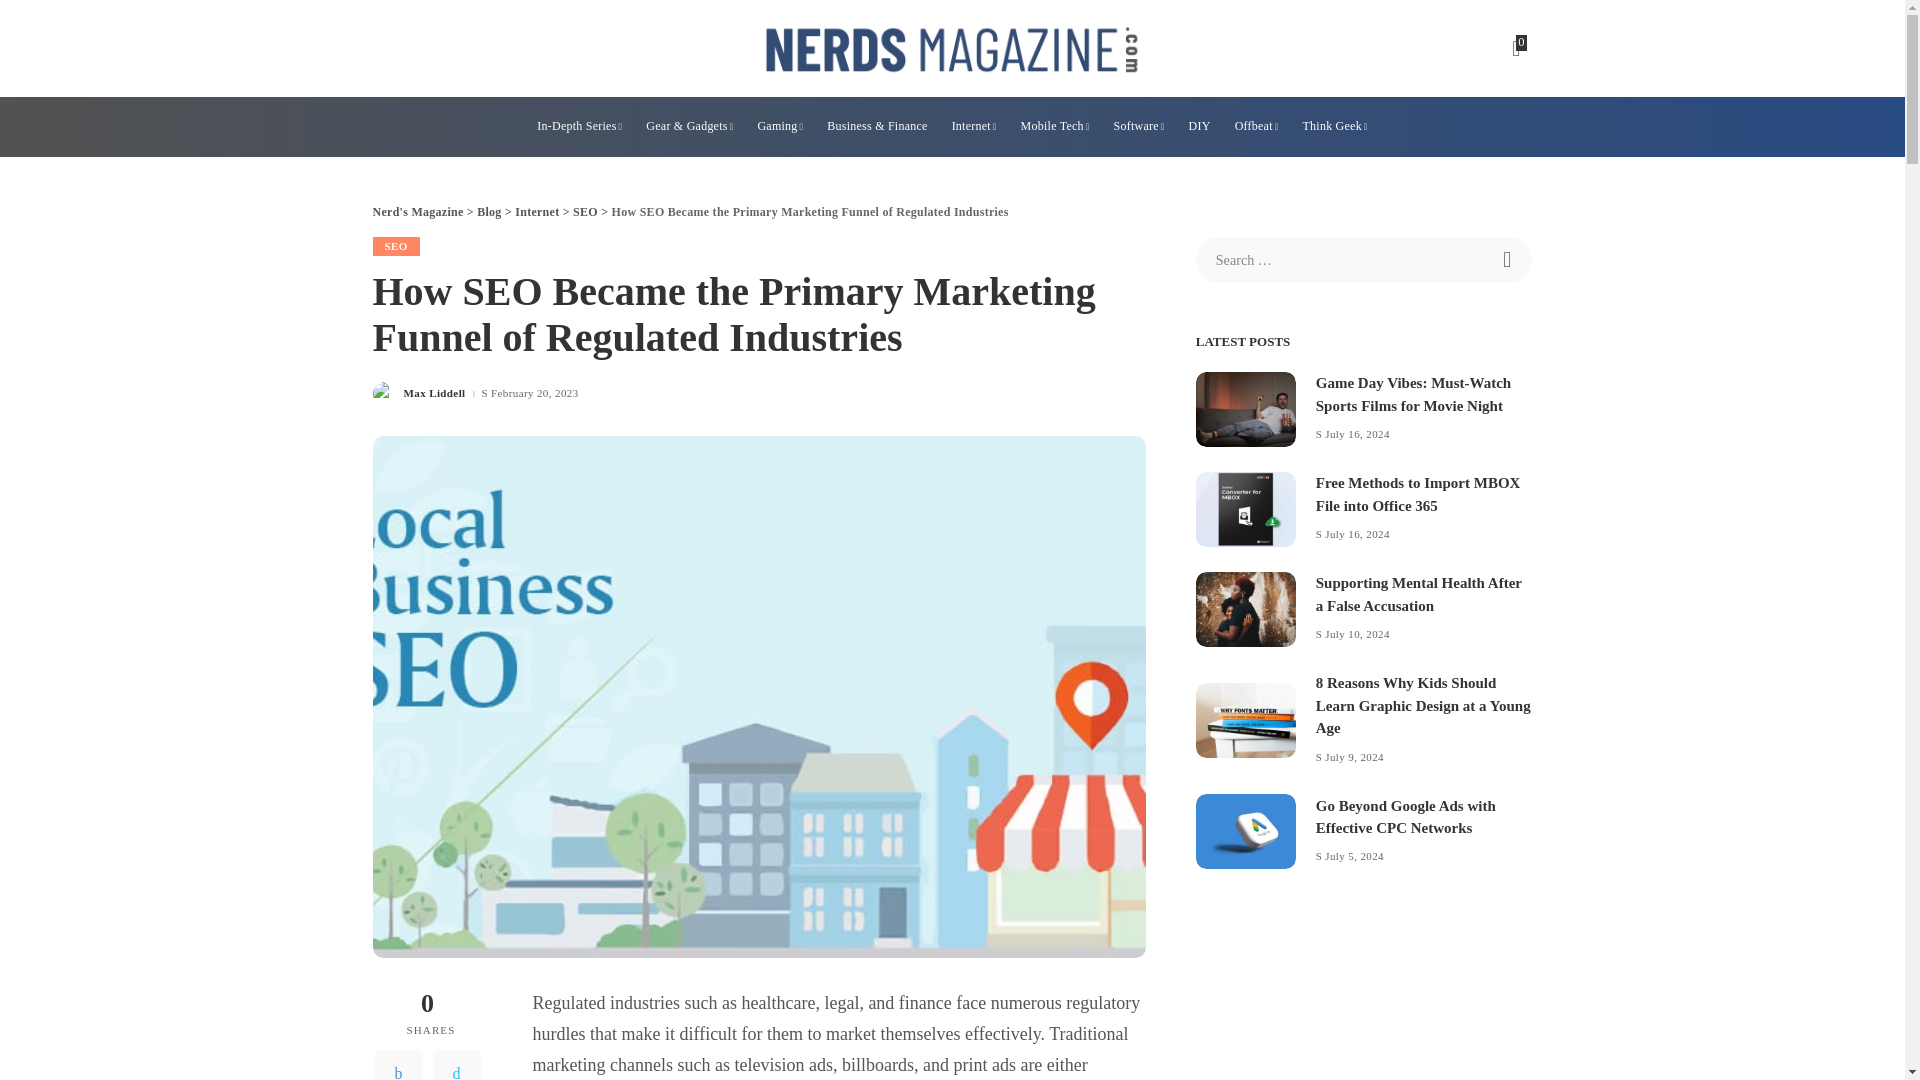 The height and width of the screenshot is (1080, 1920). Describe the element at coordinates (456, 1064) in the screenshot. I see `Twitter` at that location.